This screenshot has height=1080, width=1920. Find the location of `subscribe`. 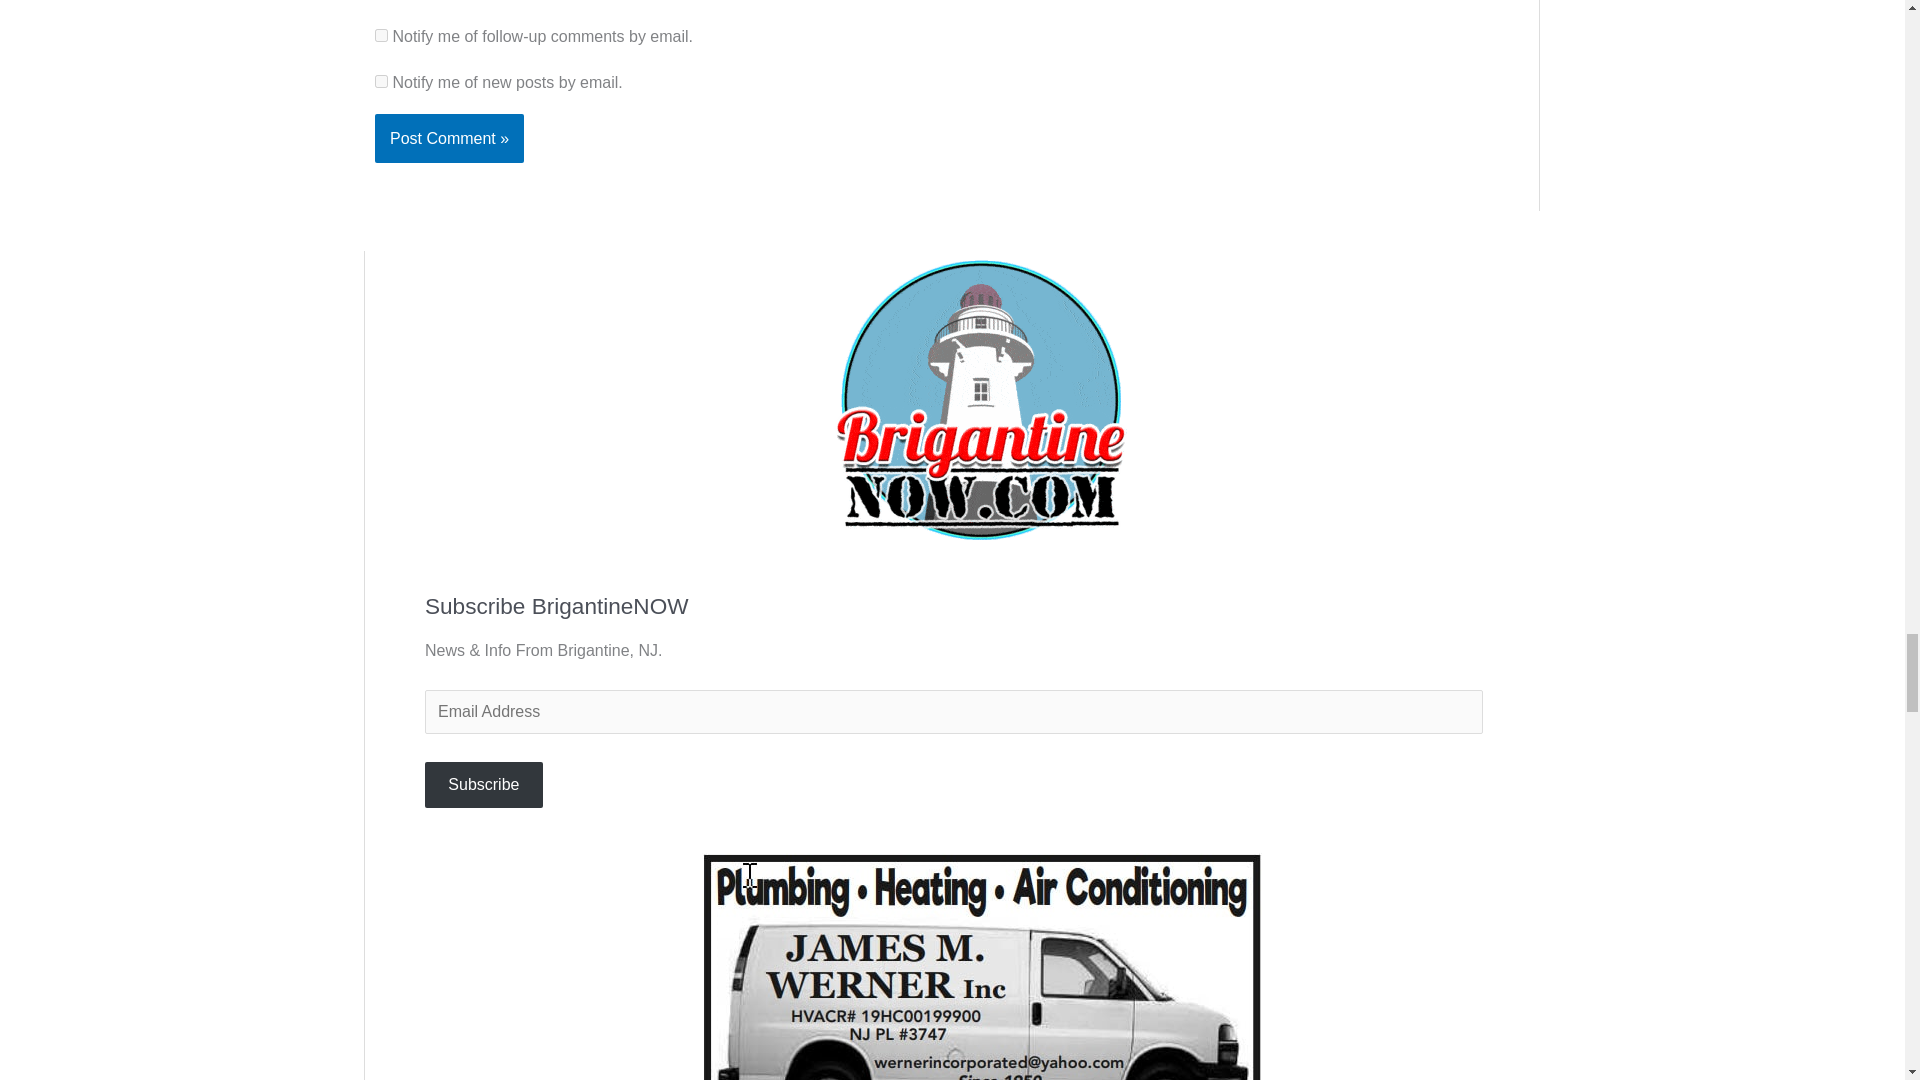

subscribe is located at coordinates (380, 36).